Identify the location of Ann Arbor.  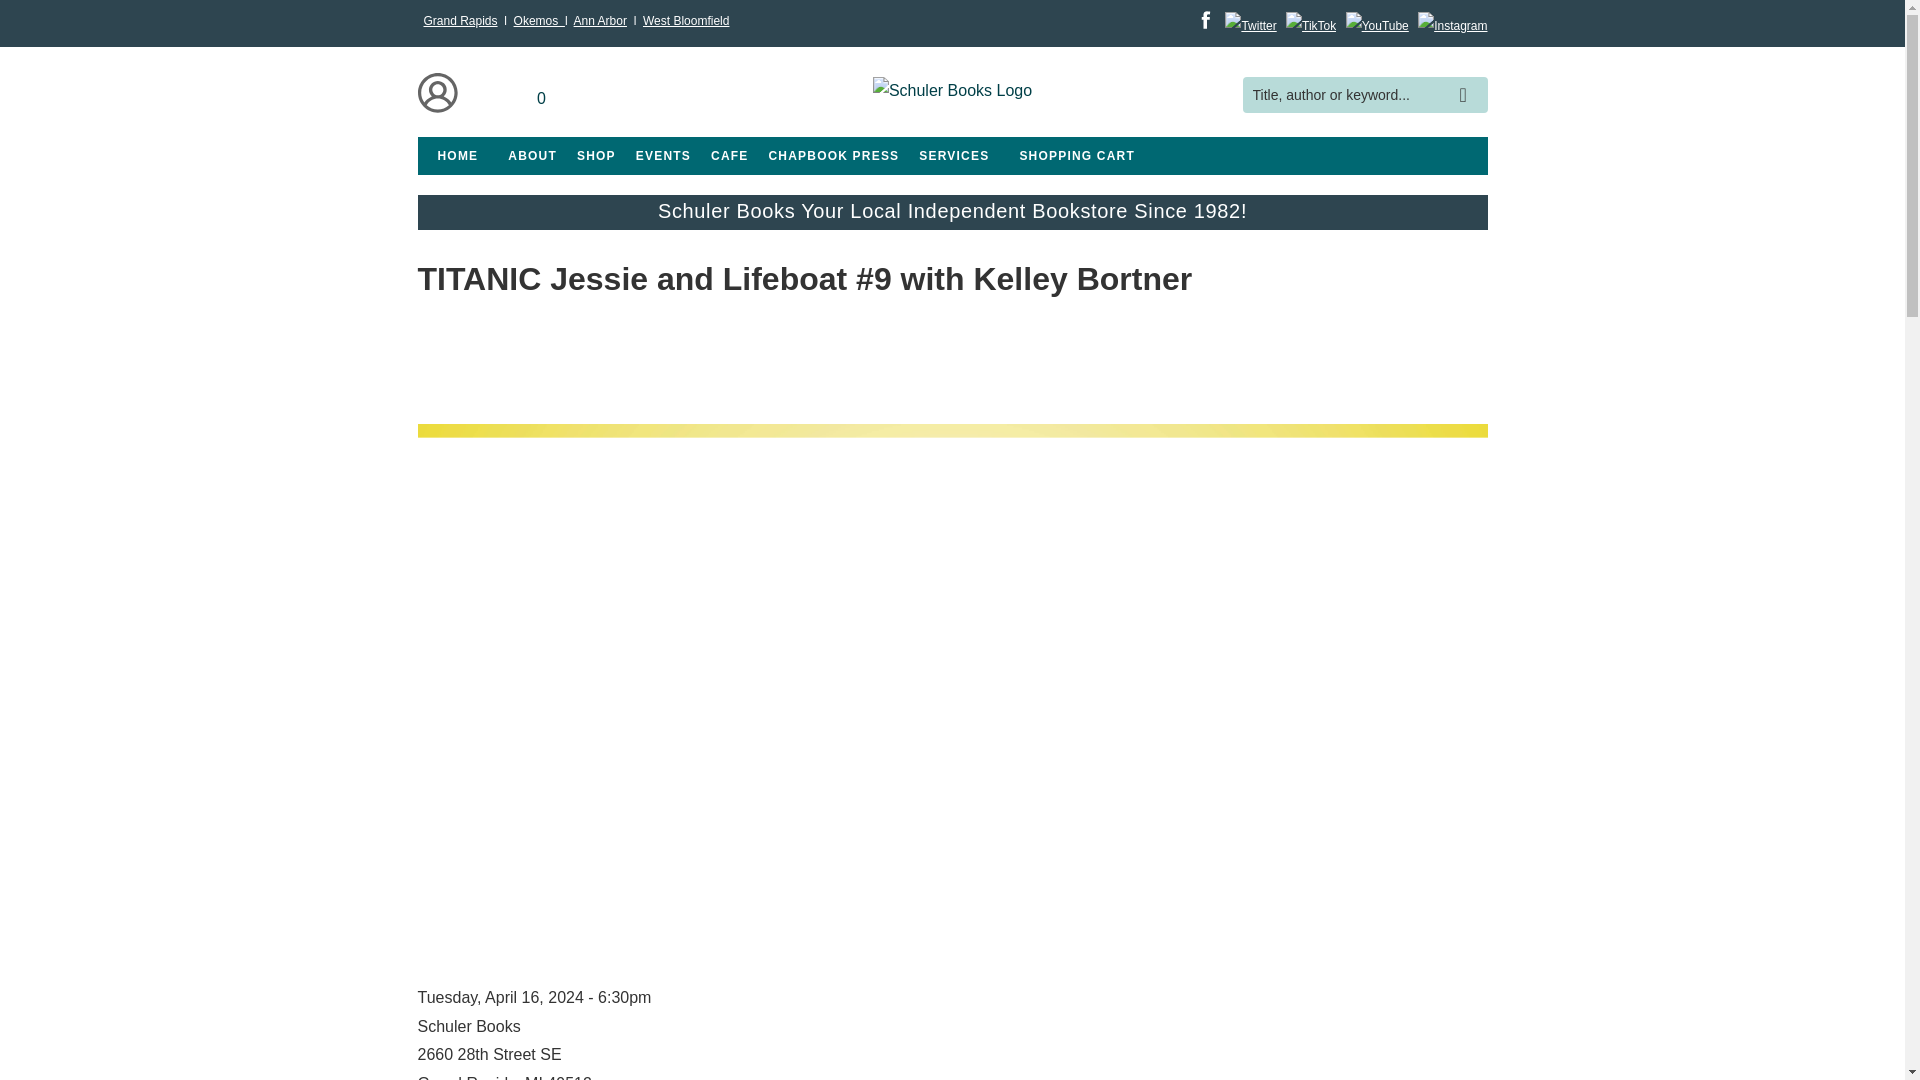
(600, 21).